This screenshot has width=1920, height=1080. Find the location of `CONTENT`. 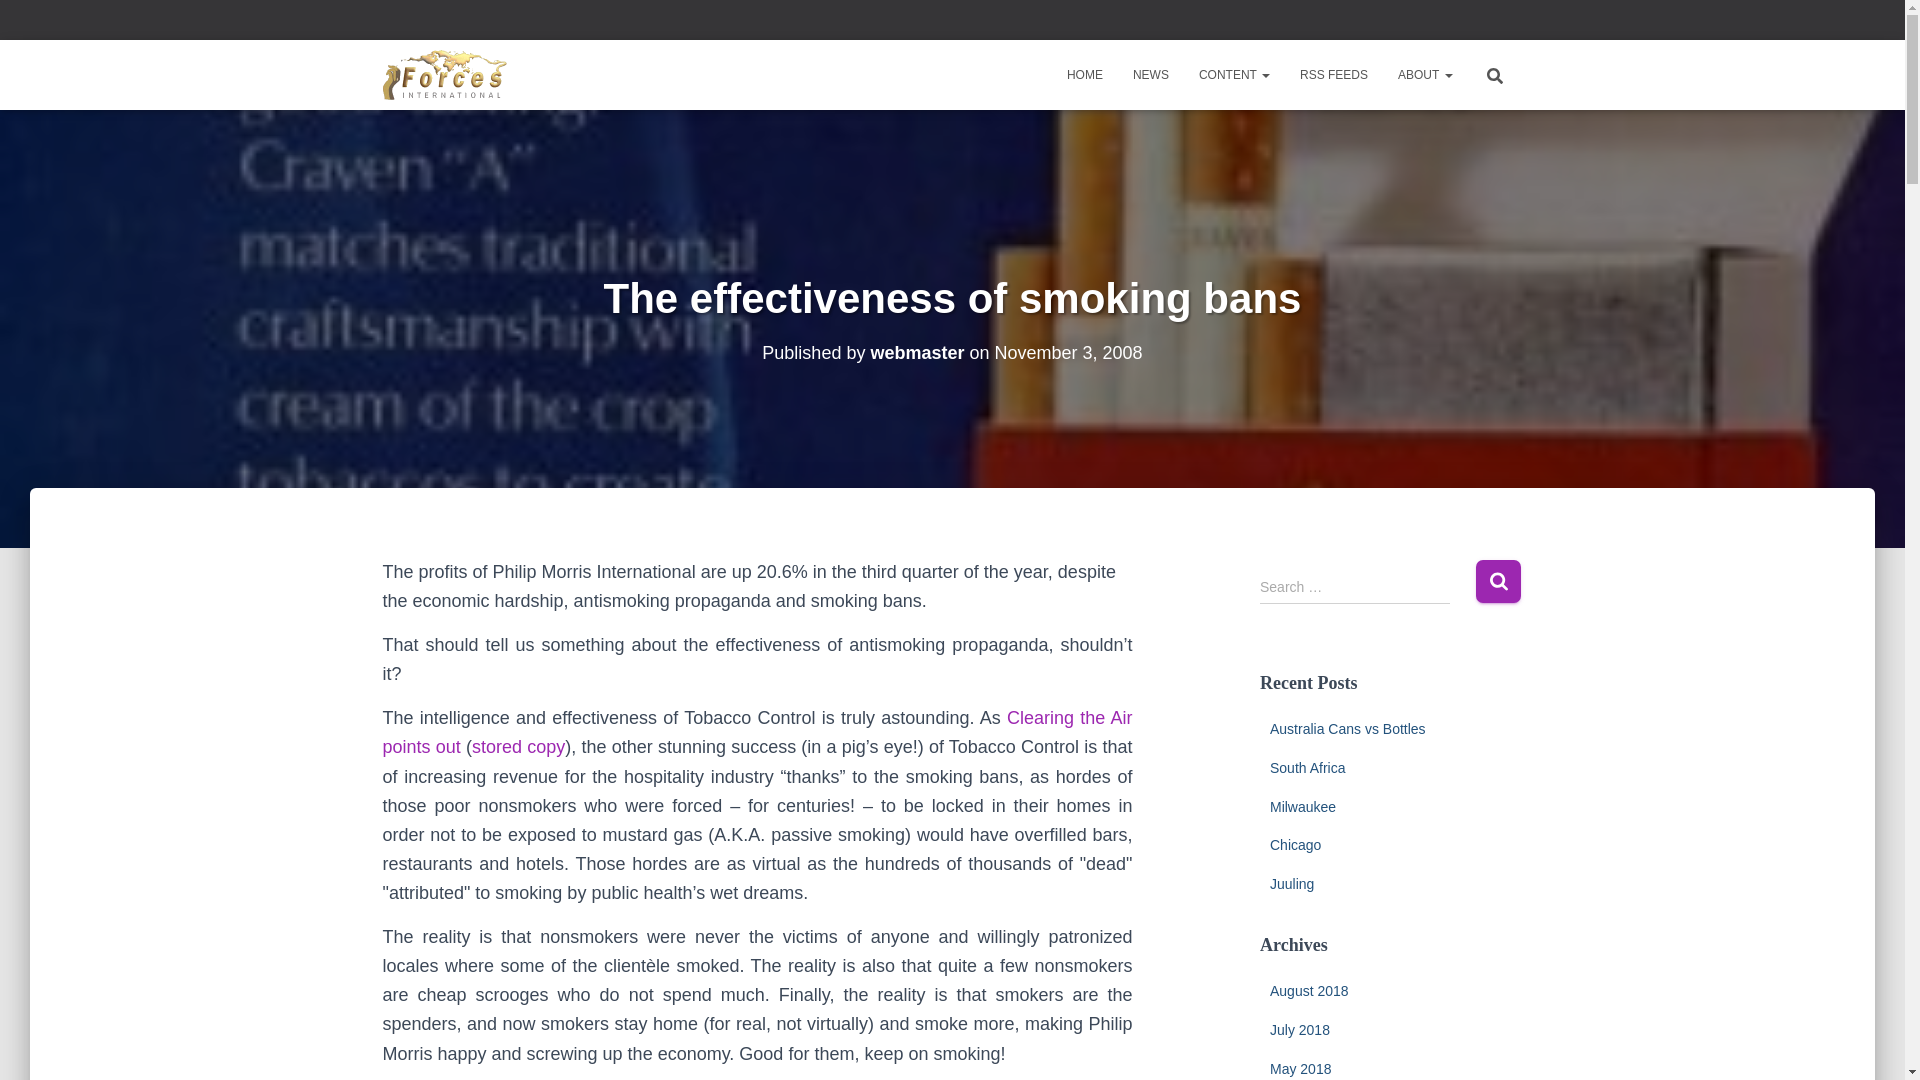

CONTENT is located at coordinates (1234, 74).